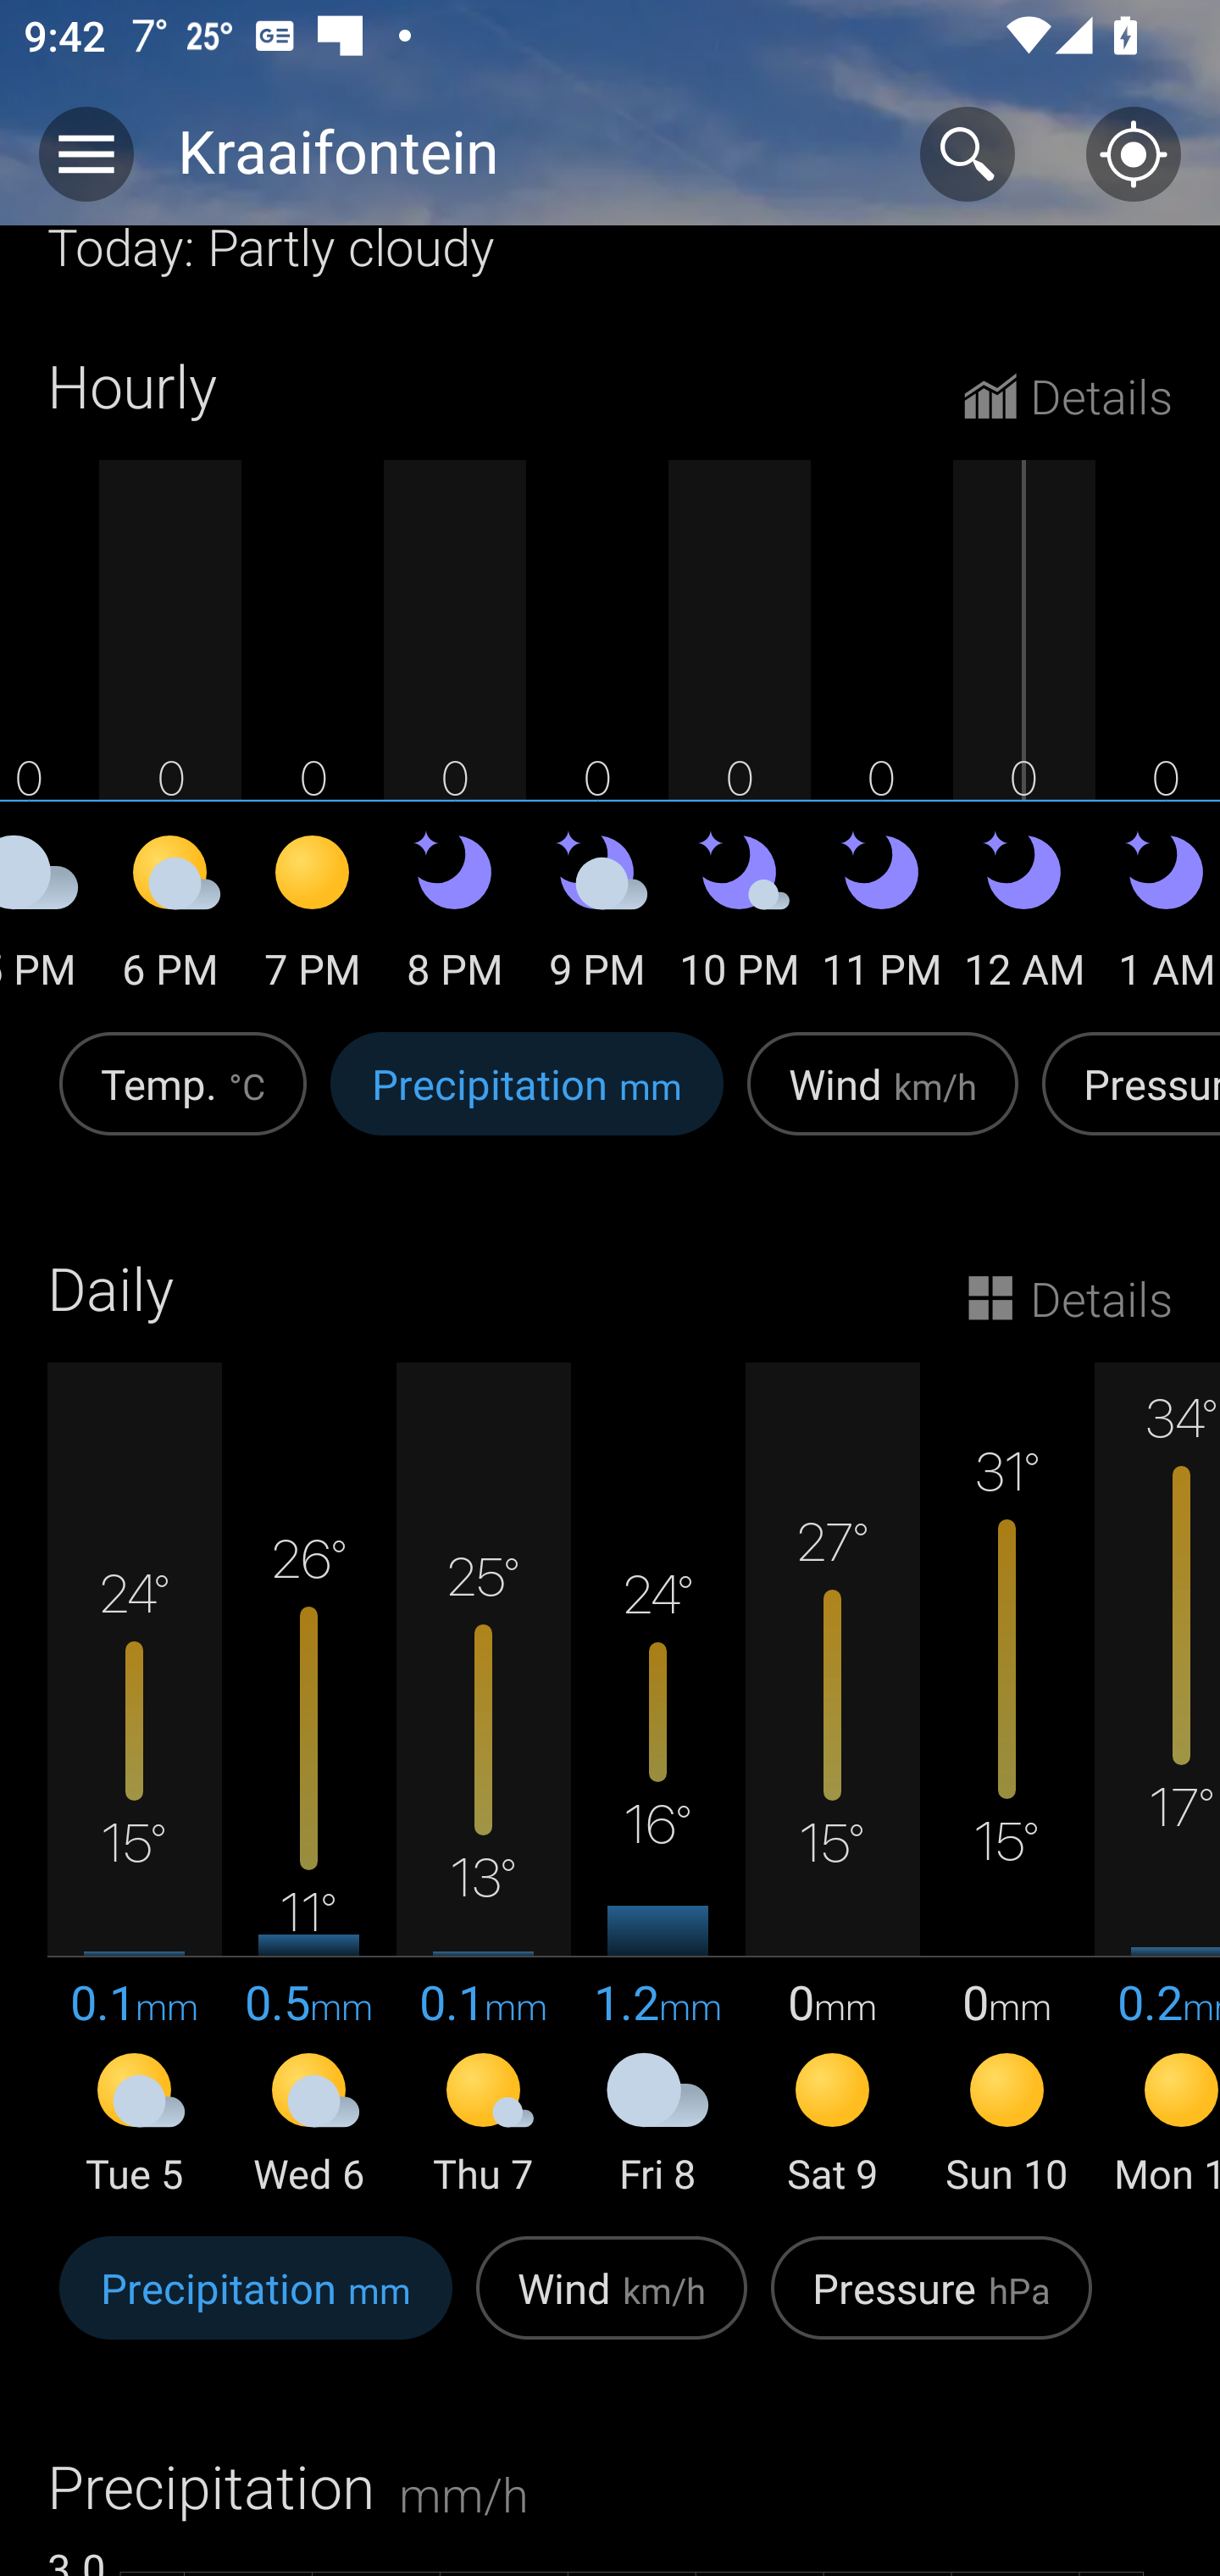 This screenshot has height=2576, width=1220. Describe the element at coordinates (454, 918) in the screenshot. I see `8 PM` at that location.